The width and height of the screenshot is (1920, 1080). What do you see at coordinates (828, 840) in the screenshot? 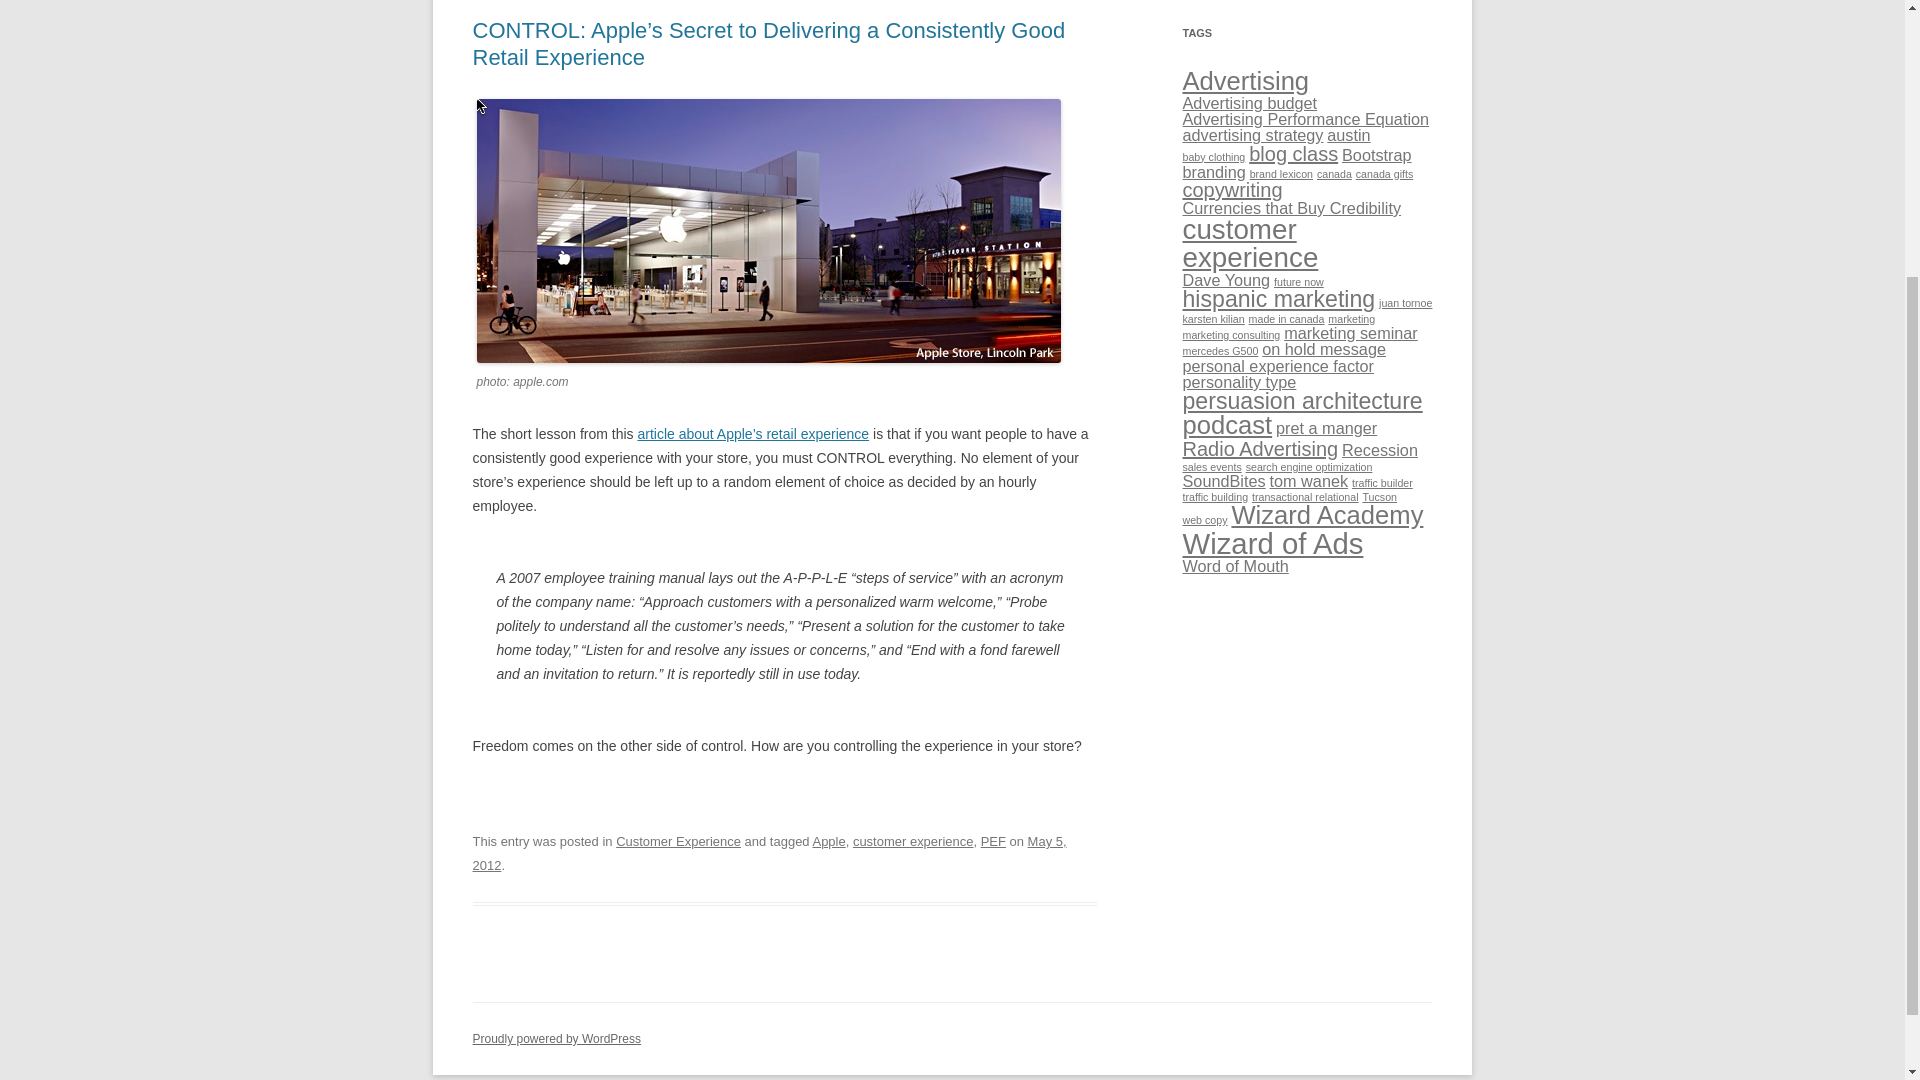
I see `Apple` at bounding box center [828, 840].